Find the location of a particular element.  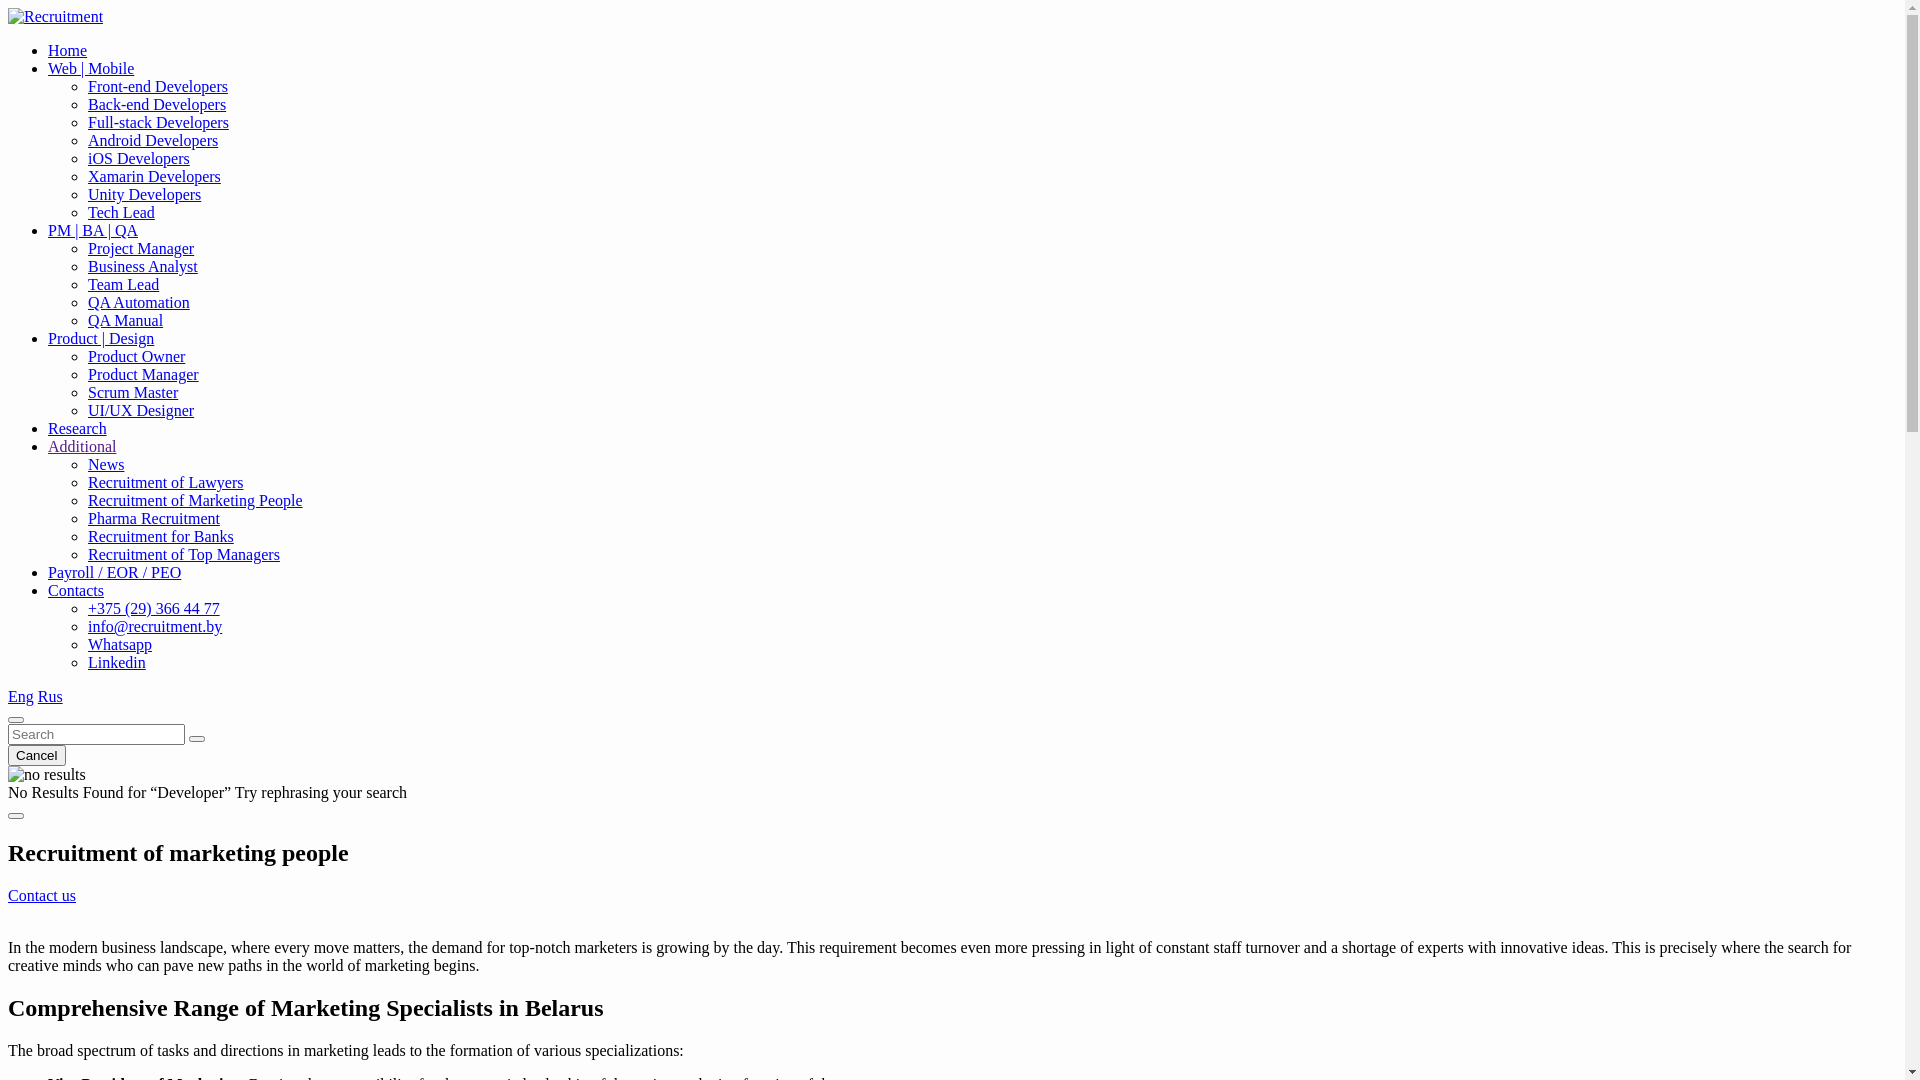

Recruitment of Top Managers is located at coordinates (184, 554).